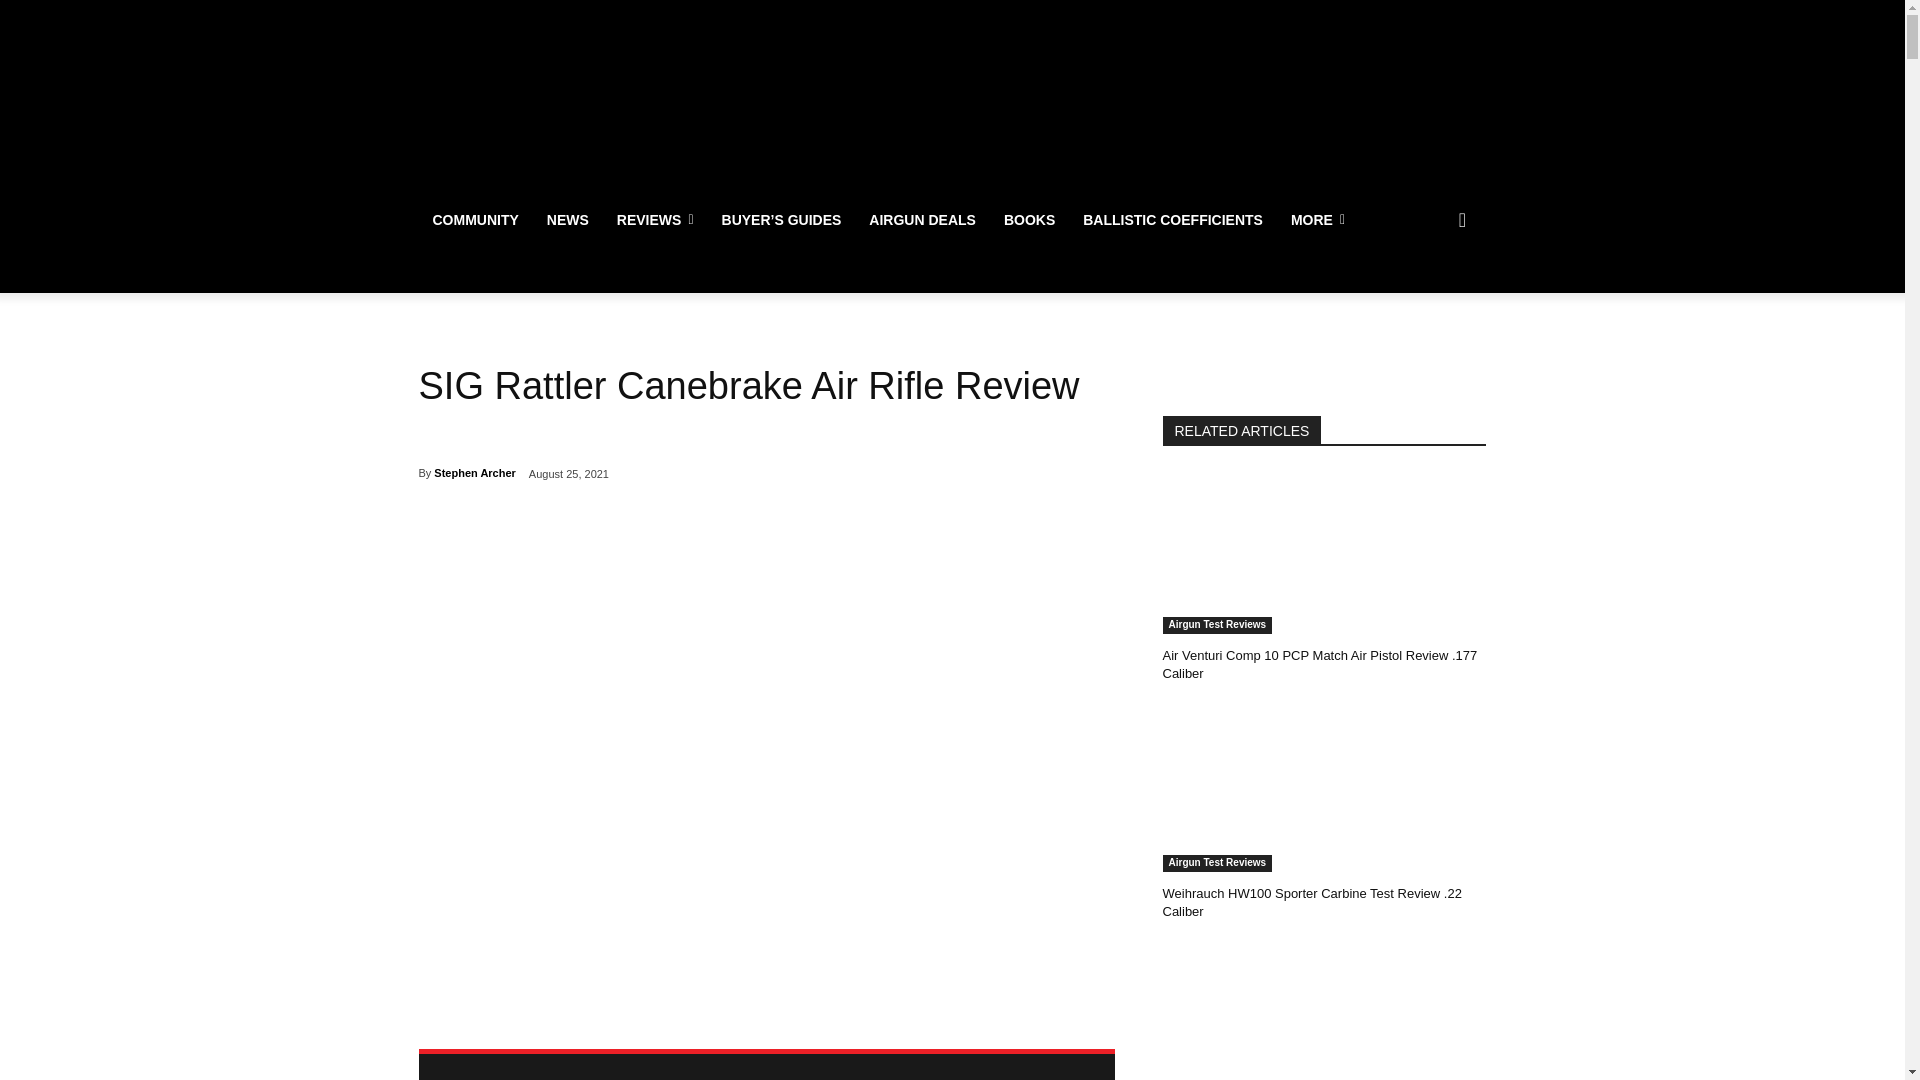 This screenshot has height=1080, width=1920. Describe the element at coordinates (1324, 552) in the screenshot. I see `Air Venturi Comp 10 PCP Match Air Pistol Review .177 Caliber` at that location.